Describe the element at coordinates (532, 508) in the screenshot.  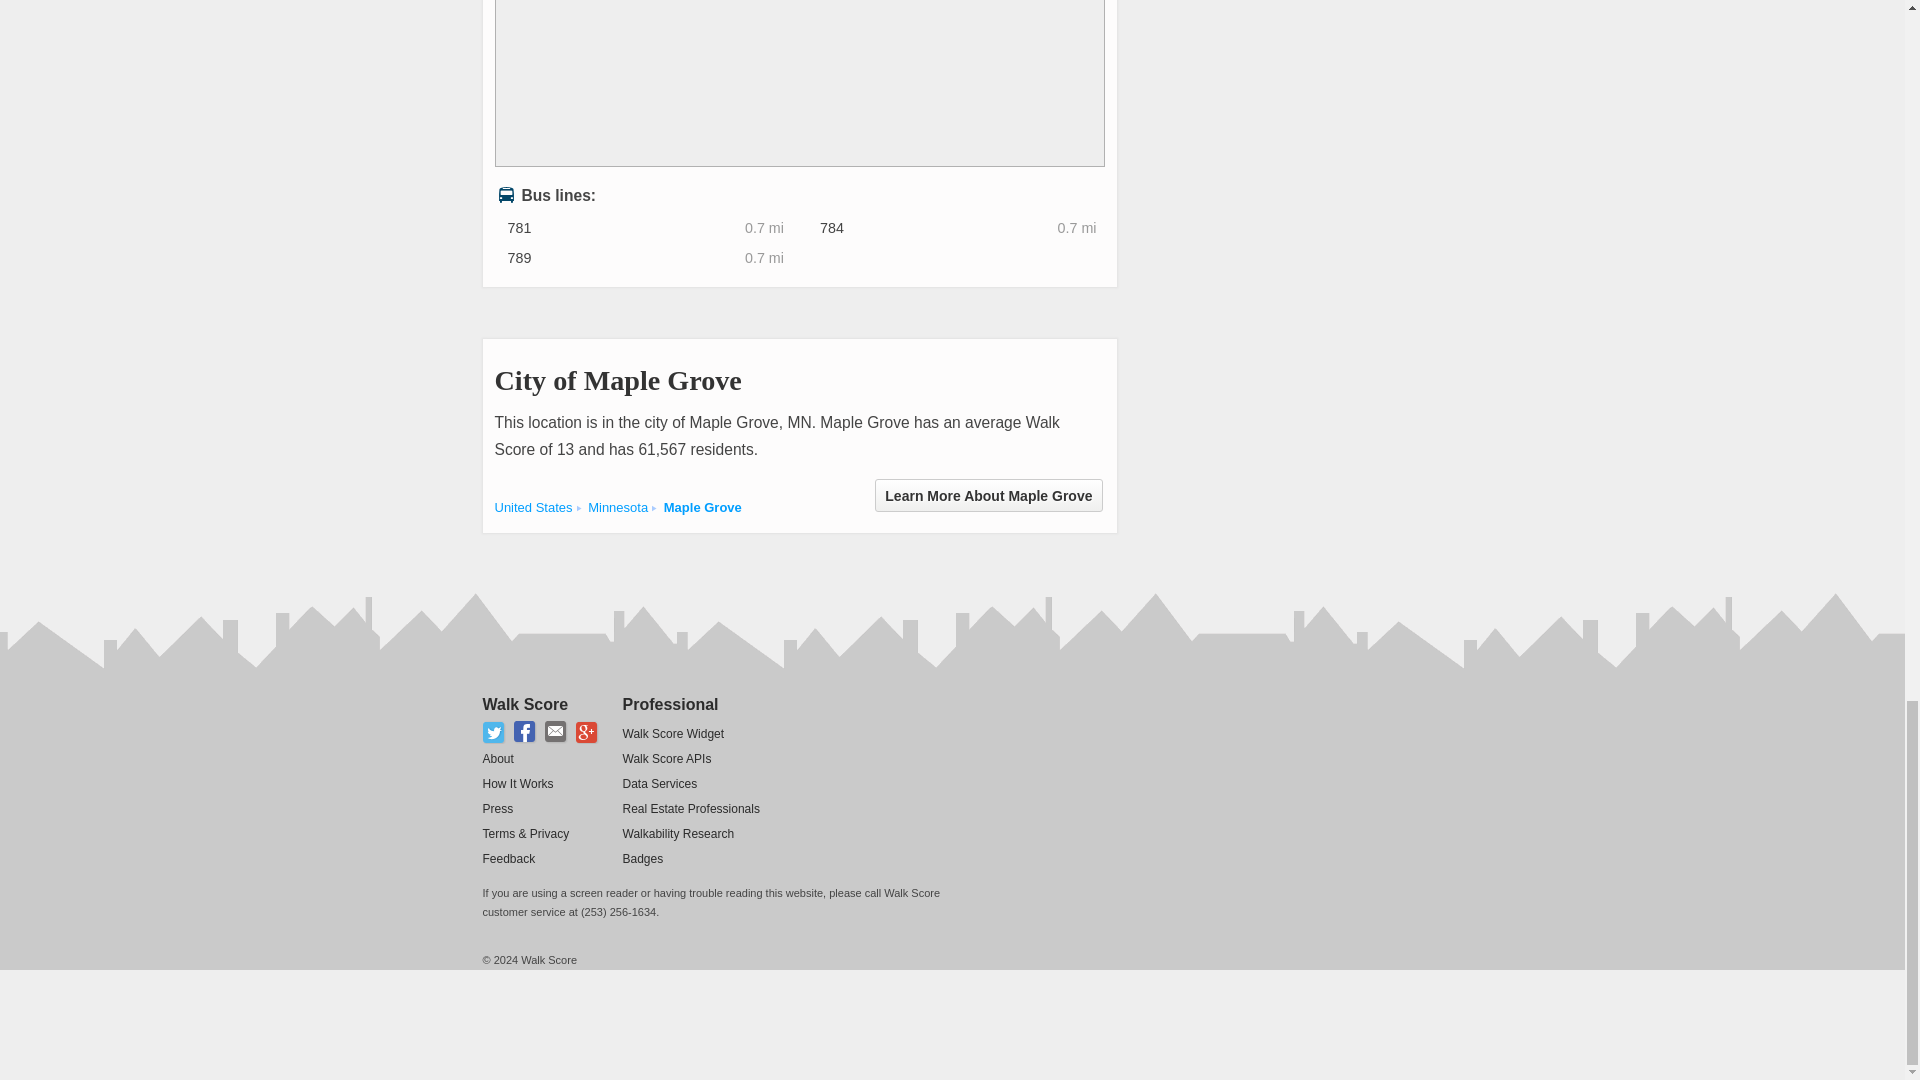
I see `United States` at that location.